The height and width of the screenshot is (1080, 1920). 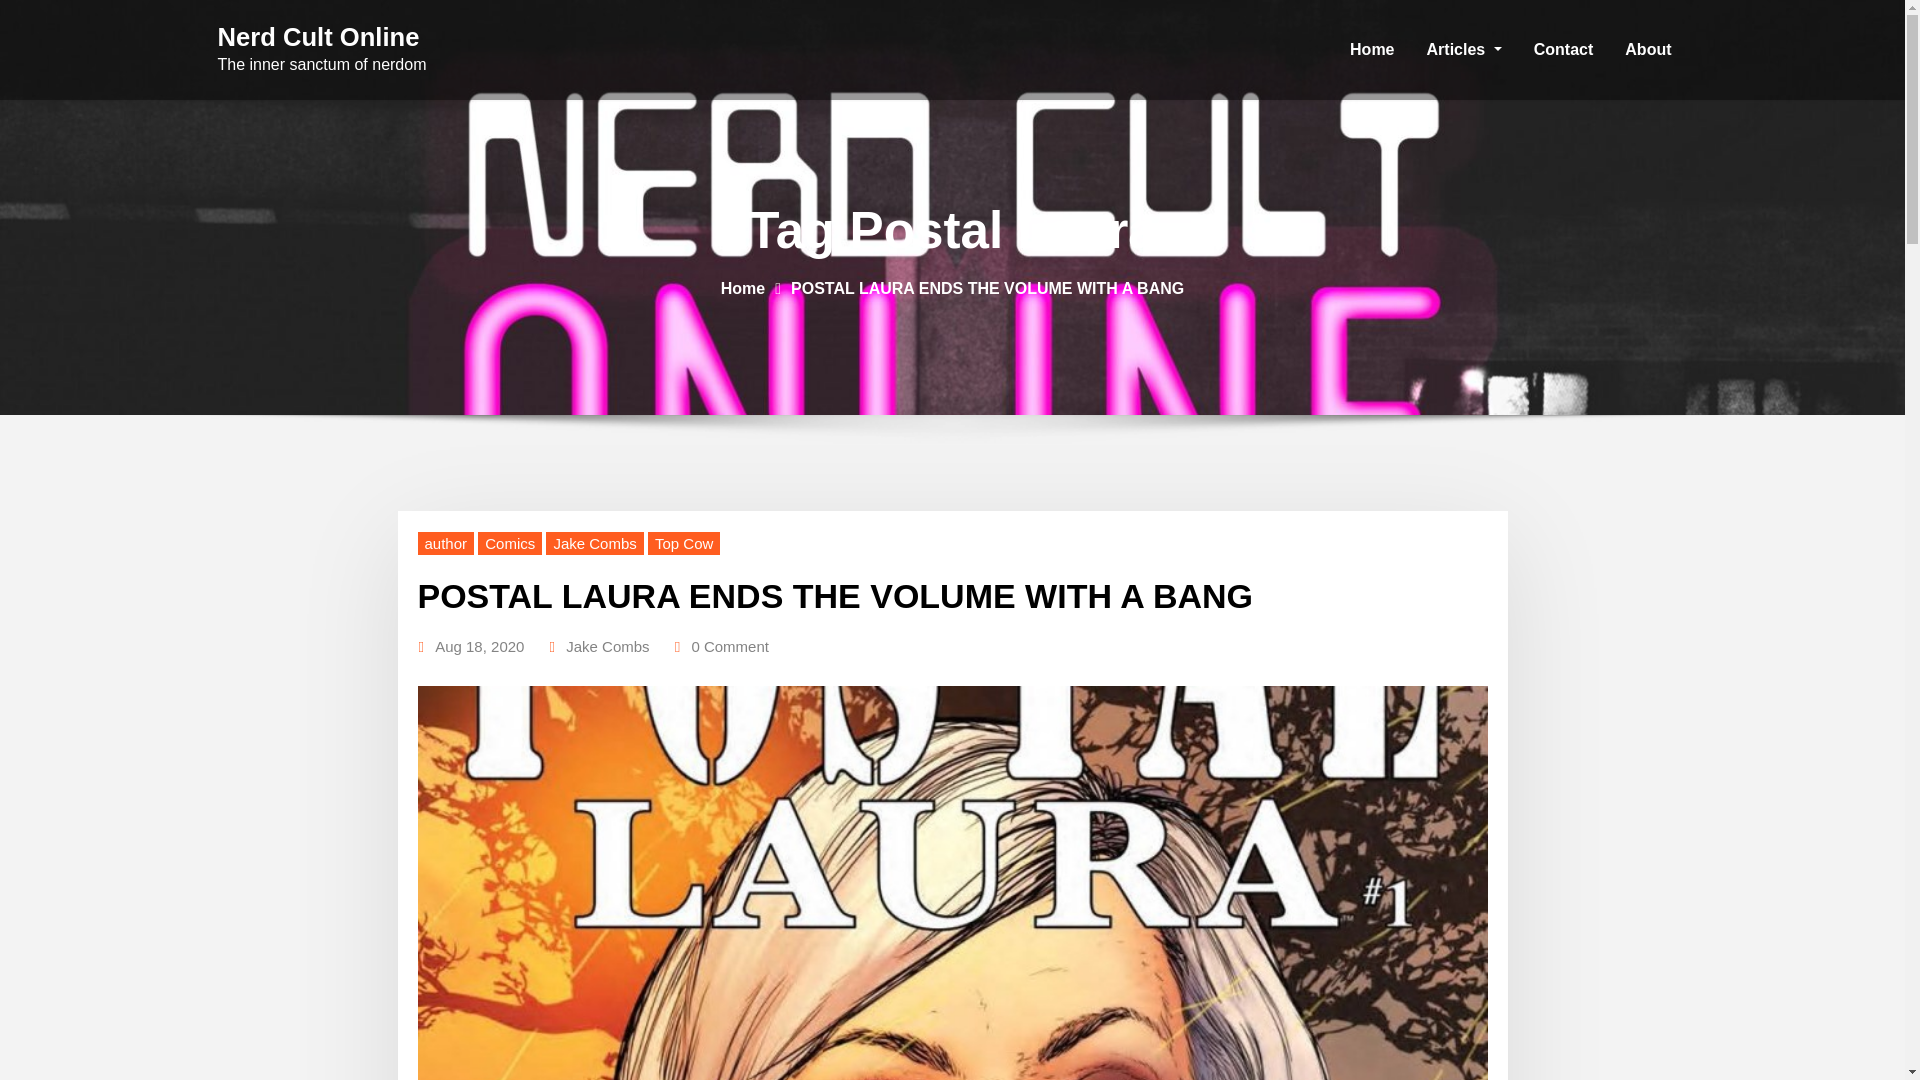 What do you see at coordinates (607, 646) in the screenshot?
I see `Jake Combs` at bounding box center [607, 646].